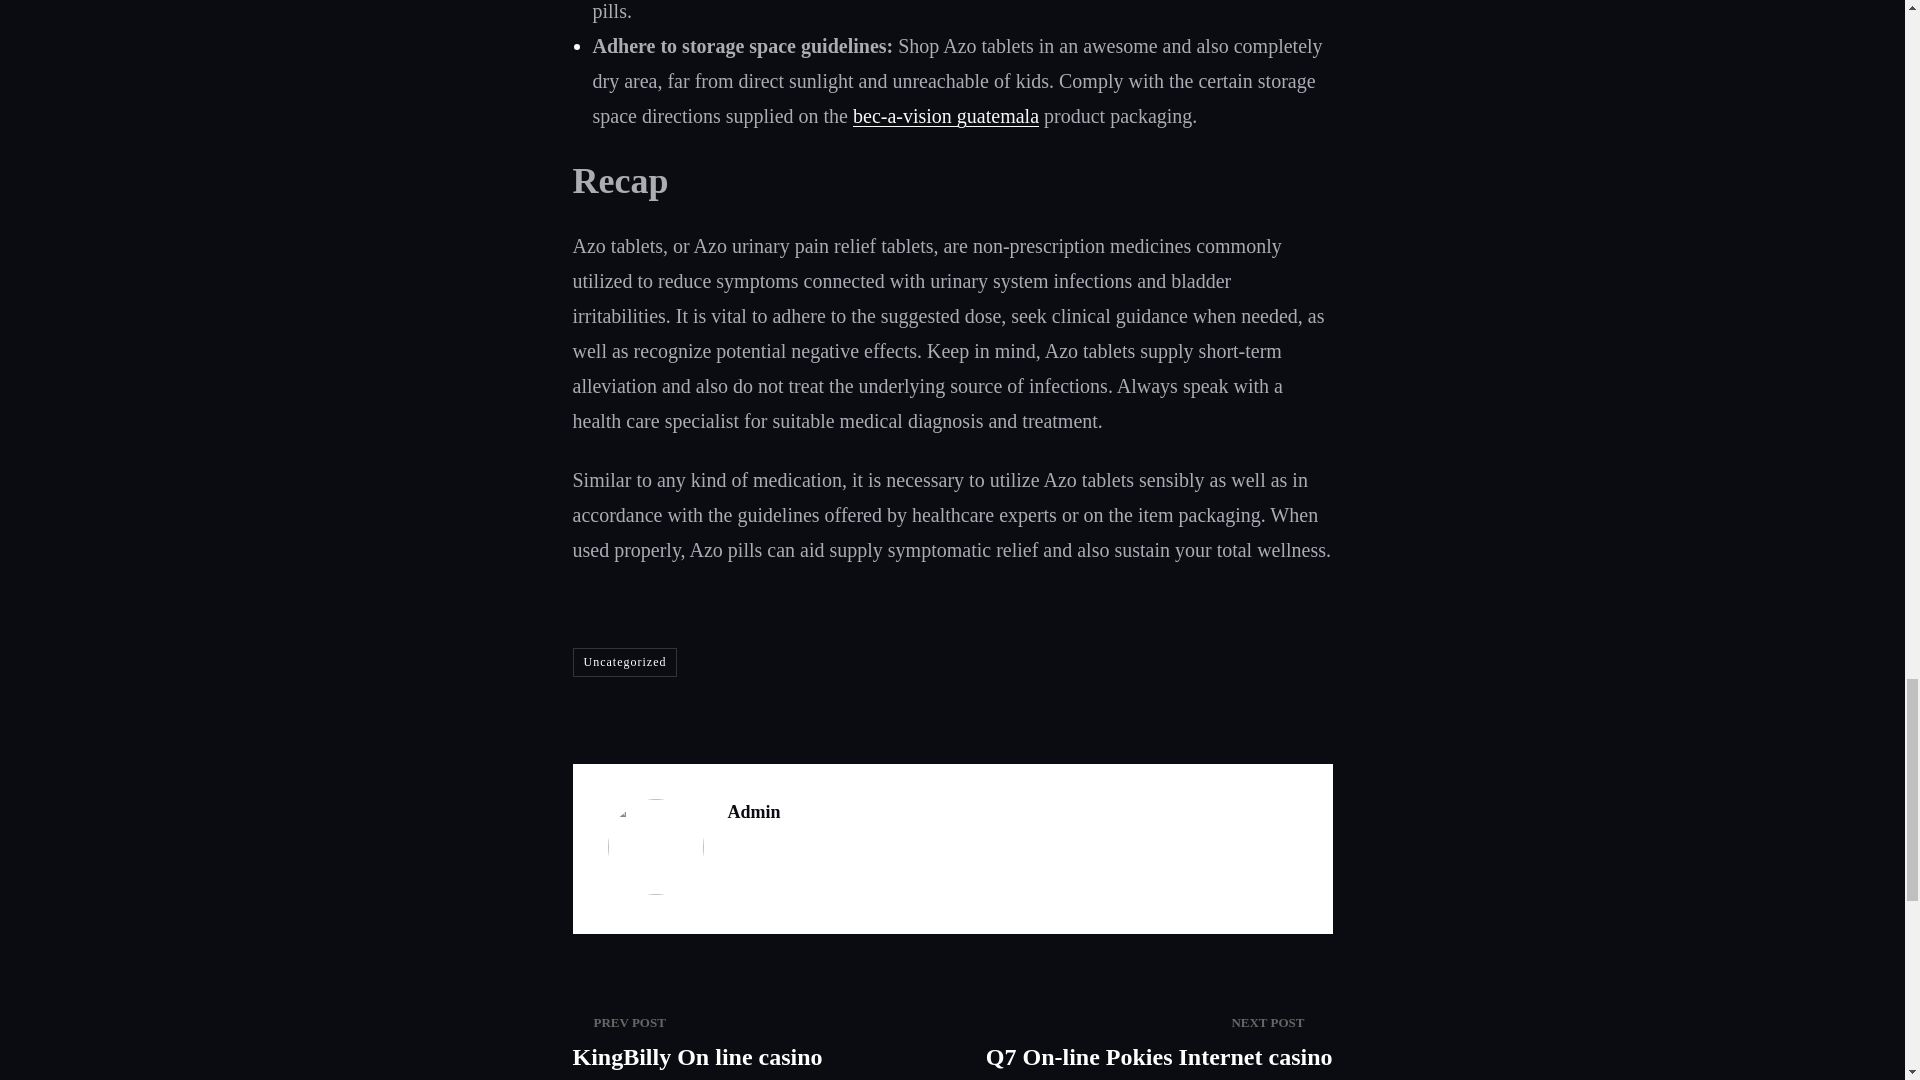 Image resolution: width=1920 pixels, height=1080 pixels. I want to click on Uncategorized, so click(624, 662).